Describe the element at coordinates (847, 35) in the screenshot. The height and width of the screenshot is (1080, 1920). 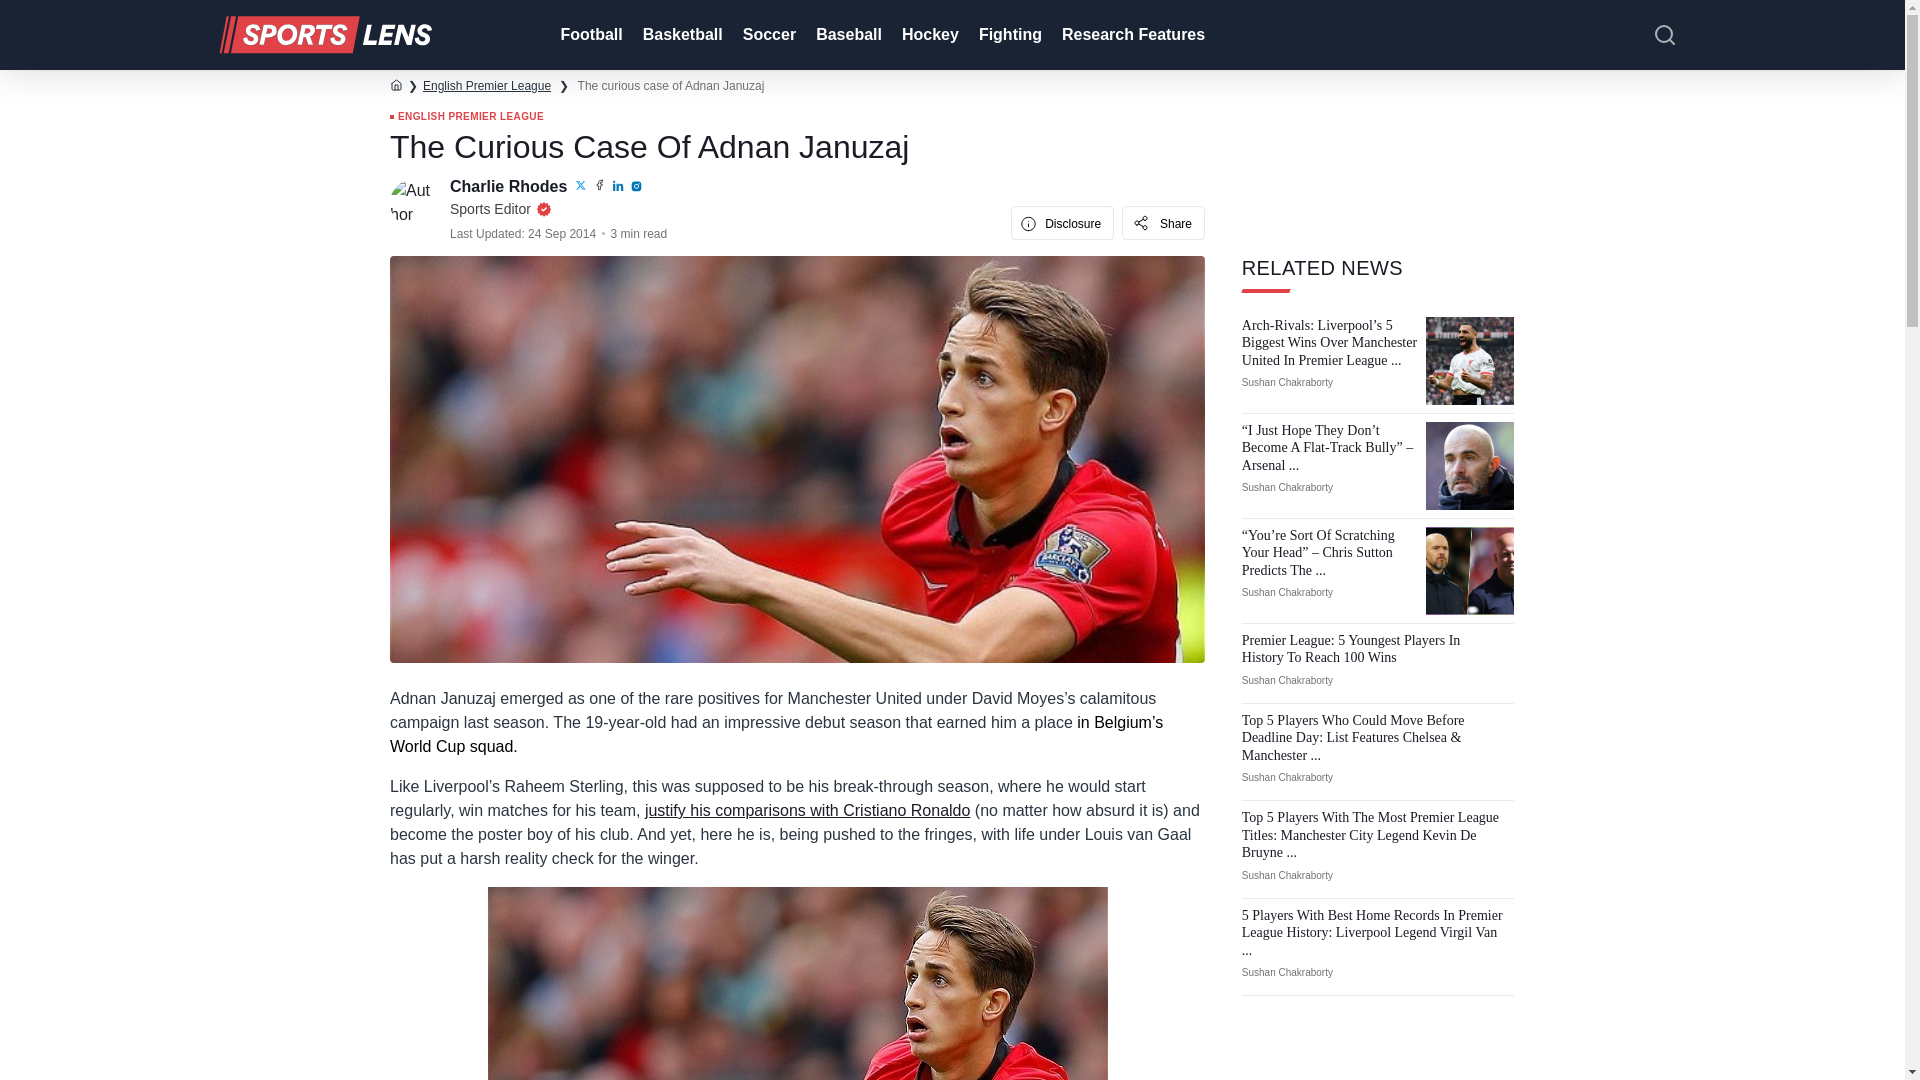
I see `Baseball` at that location.